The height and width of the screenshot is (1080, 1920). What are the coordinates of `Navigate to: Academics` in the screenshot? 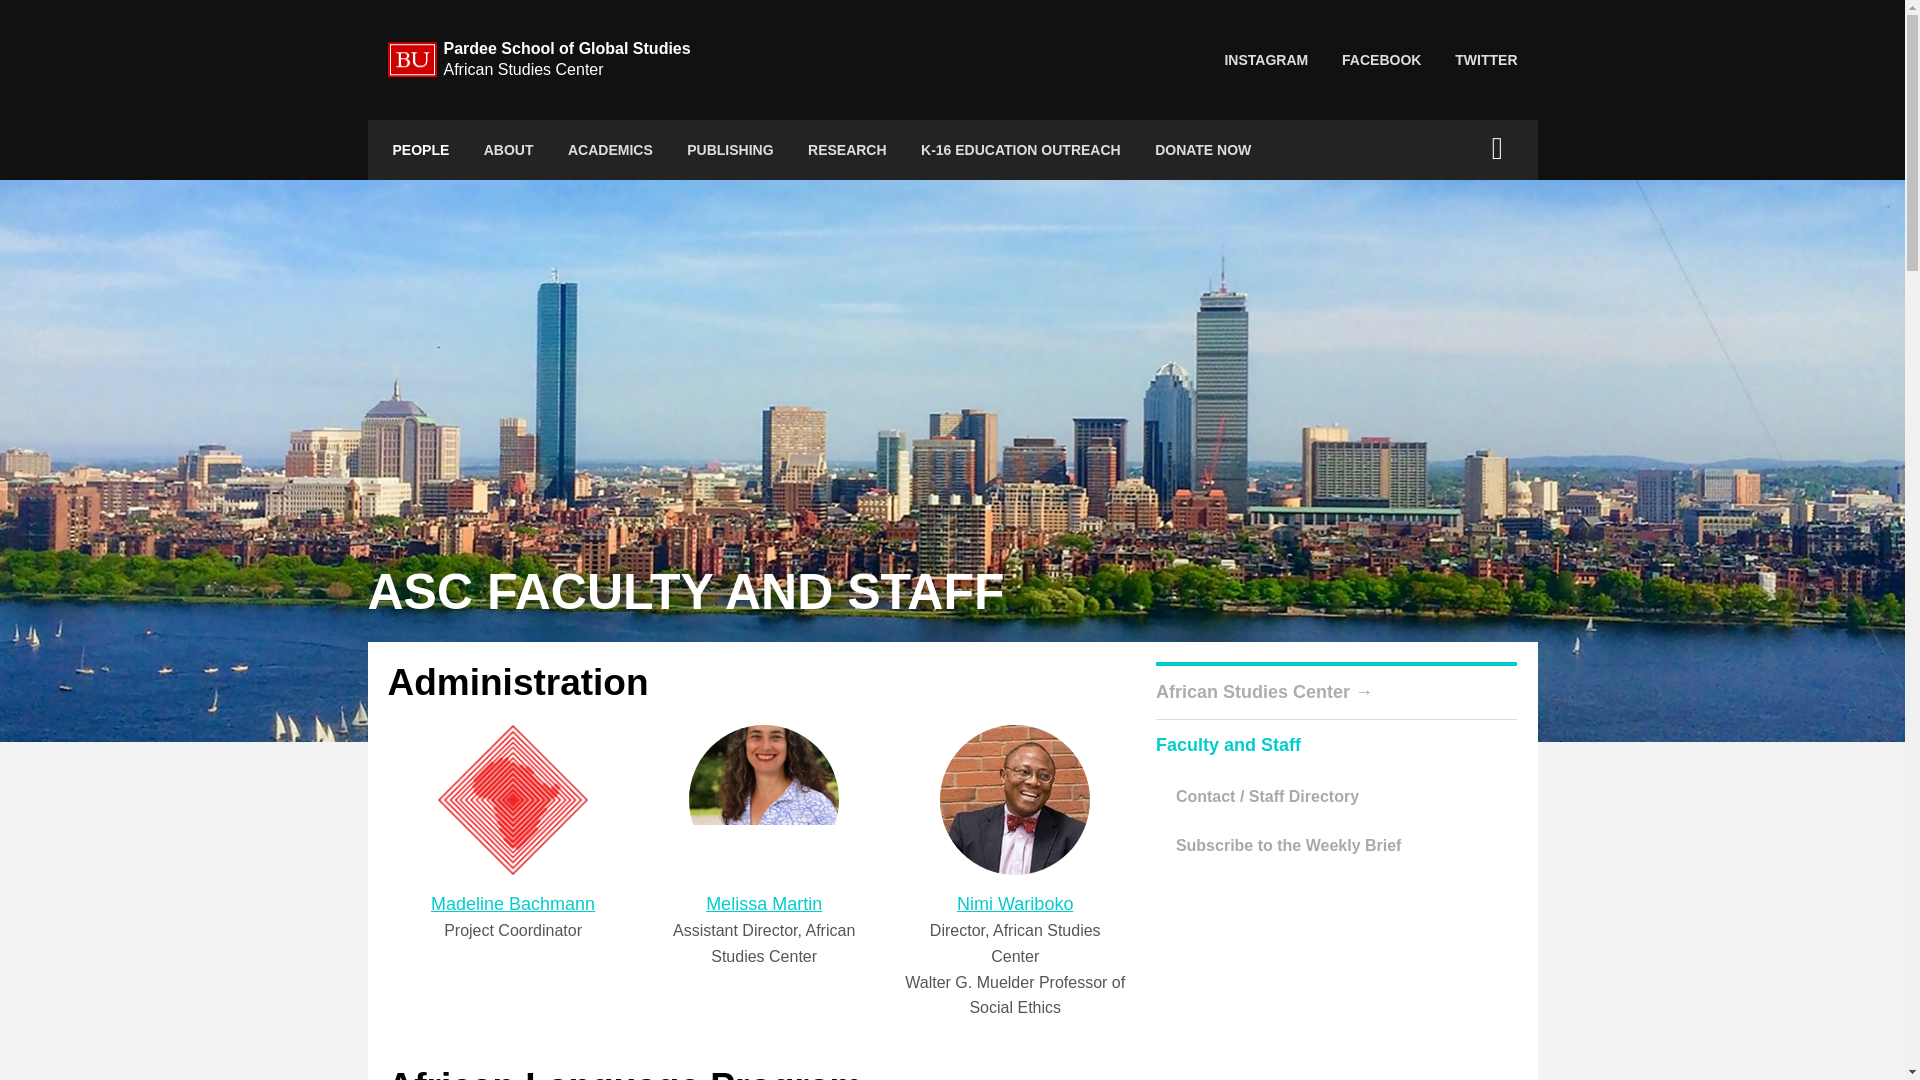 It's located at (610, 150).